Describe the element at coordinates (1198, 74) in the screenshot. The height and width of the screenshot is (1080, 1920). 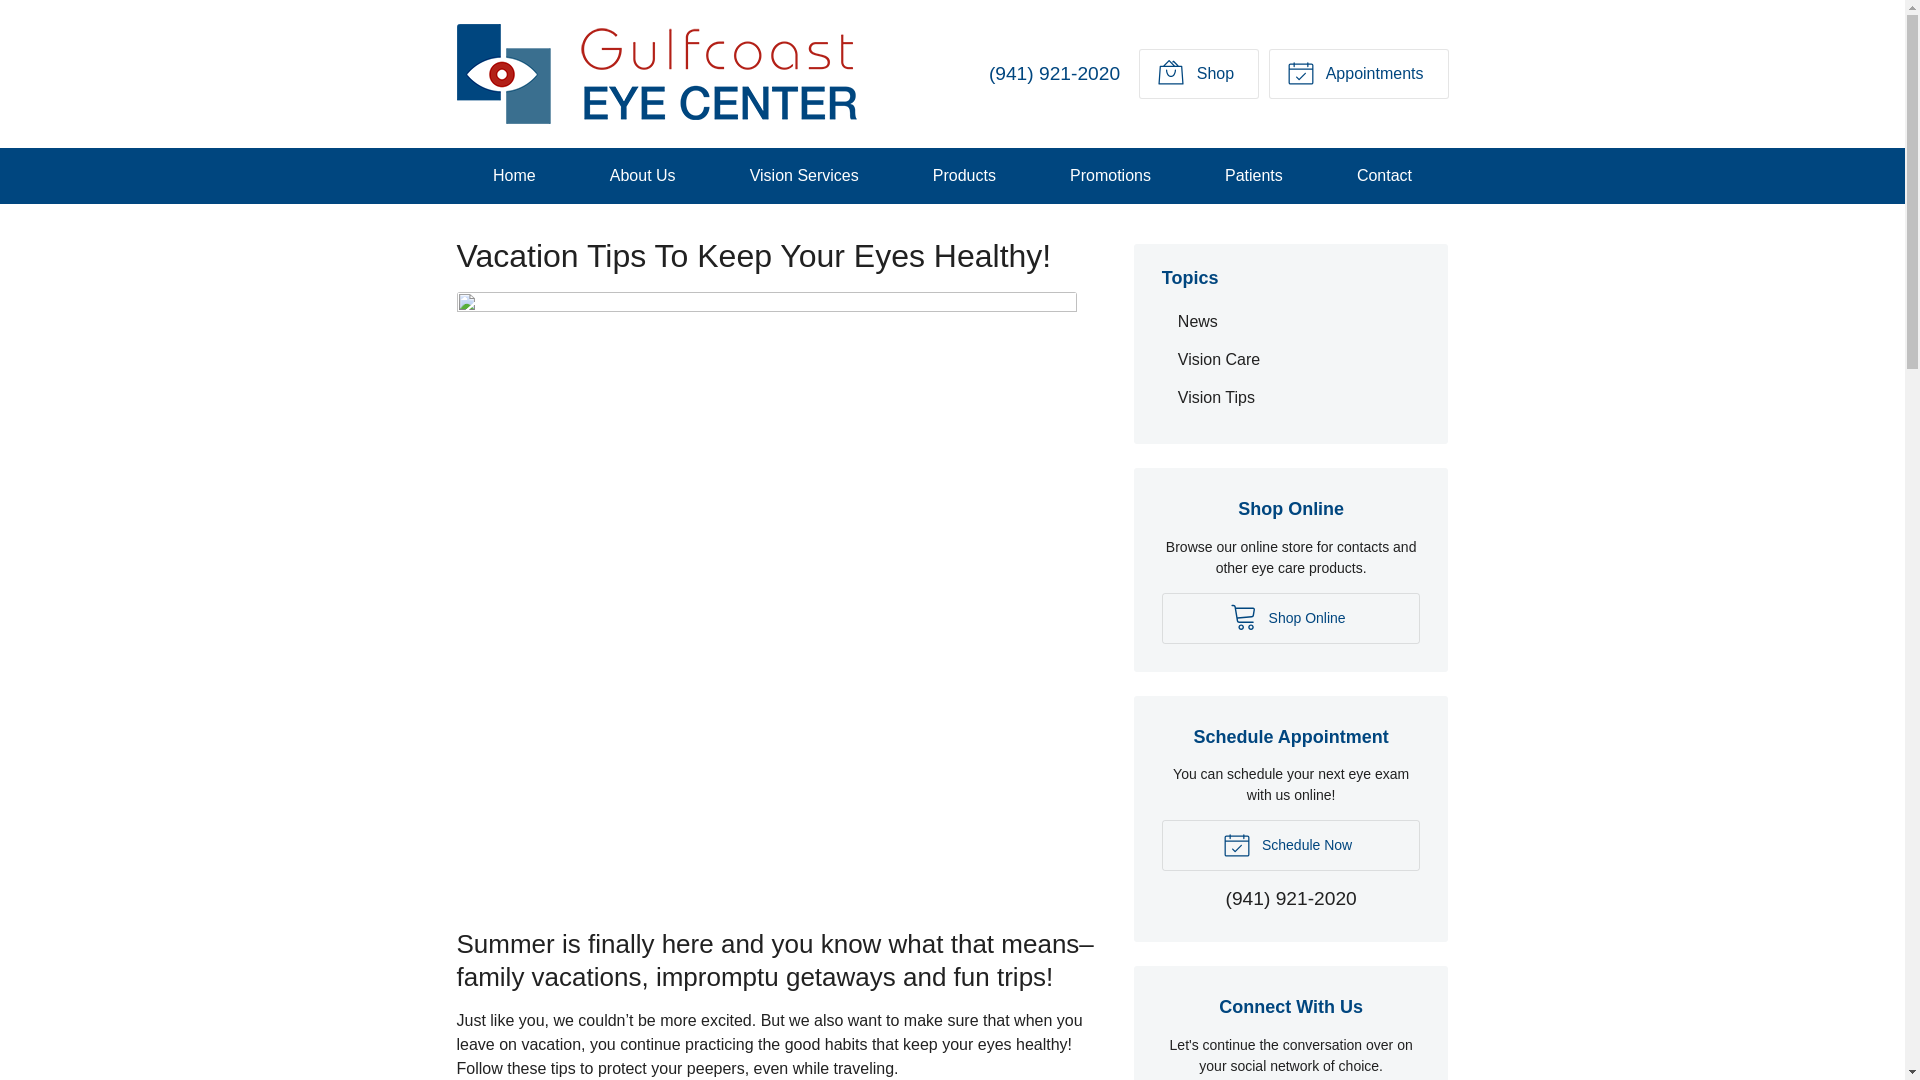
I see `Shop` at that location.